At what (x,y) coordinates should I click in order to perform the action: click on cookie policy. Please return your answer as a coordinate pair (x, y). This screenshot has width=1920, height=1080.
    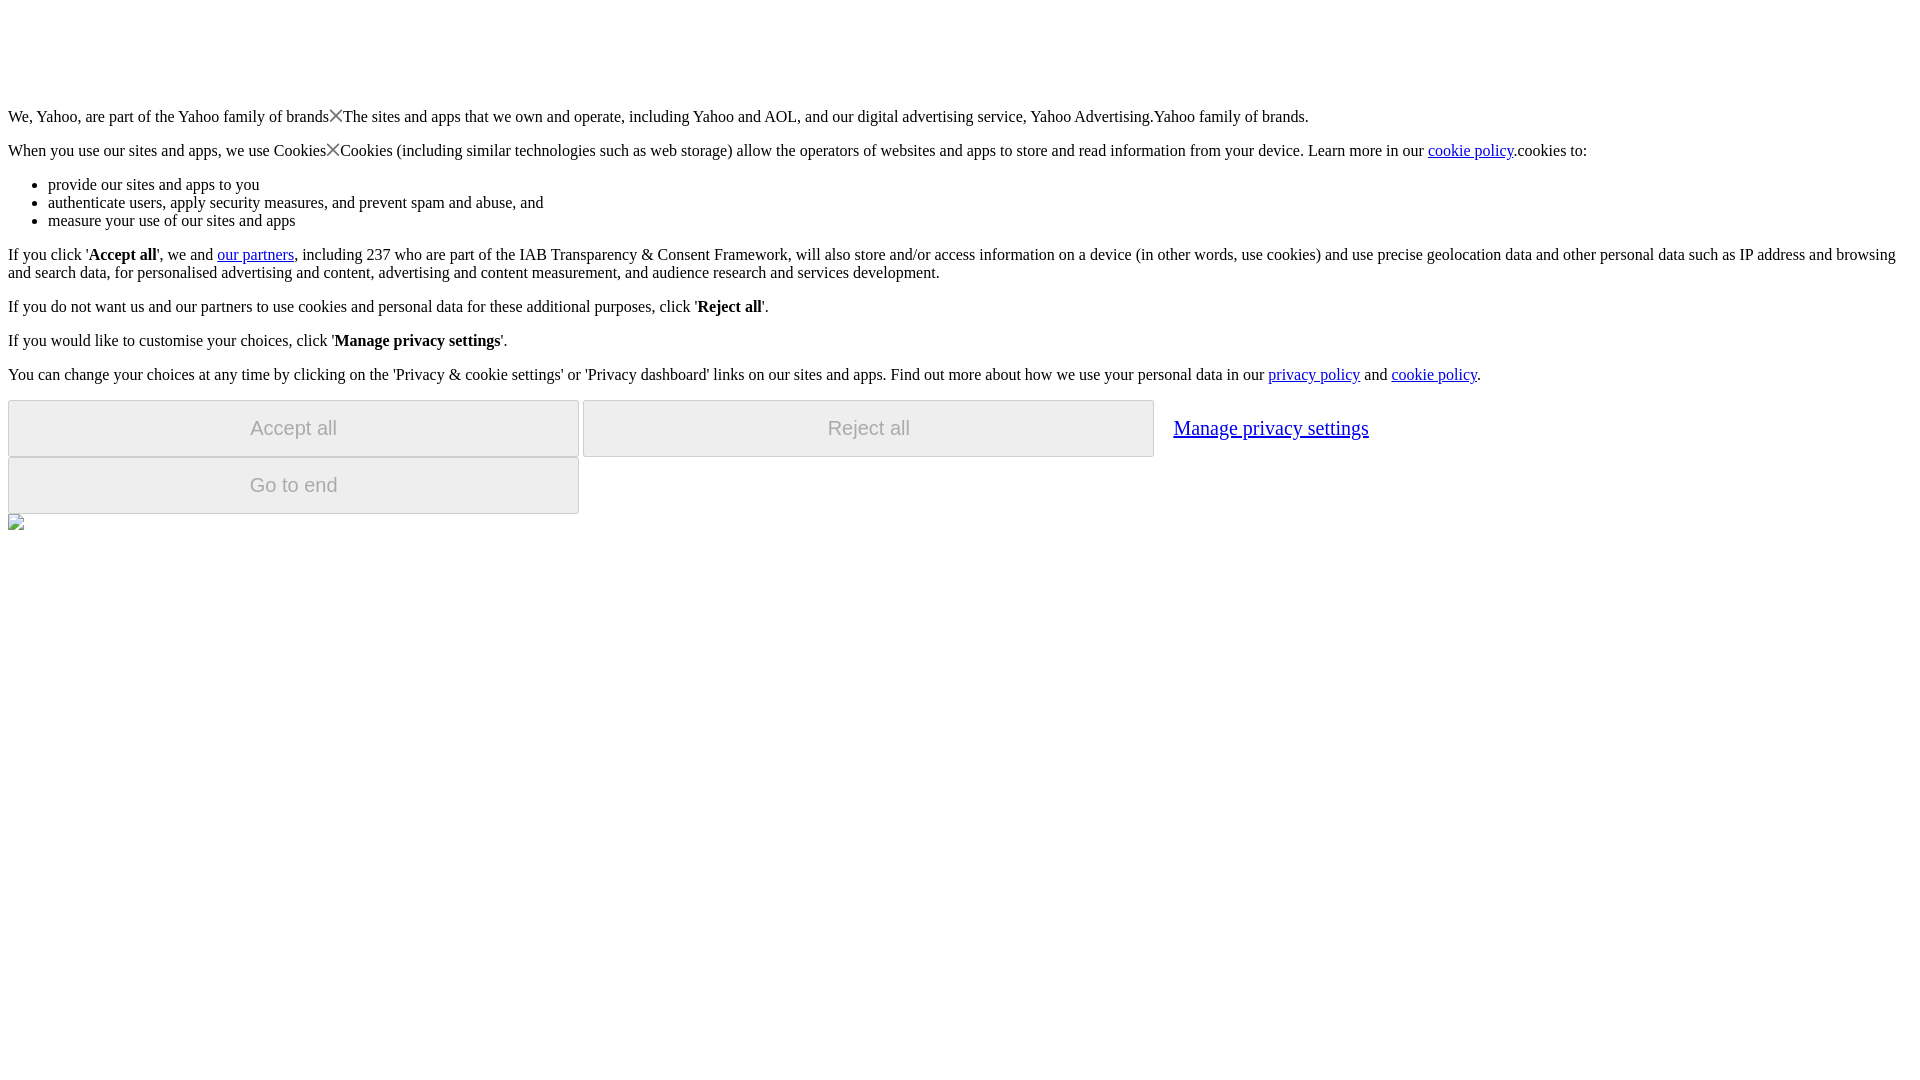
    Looking at the image, I should click on (1471, 150).